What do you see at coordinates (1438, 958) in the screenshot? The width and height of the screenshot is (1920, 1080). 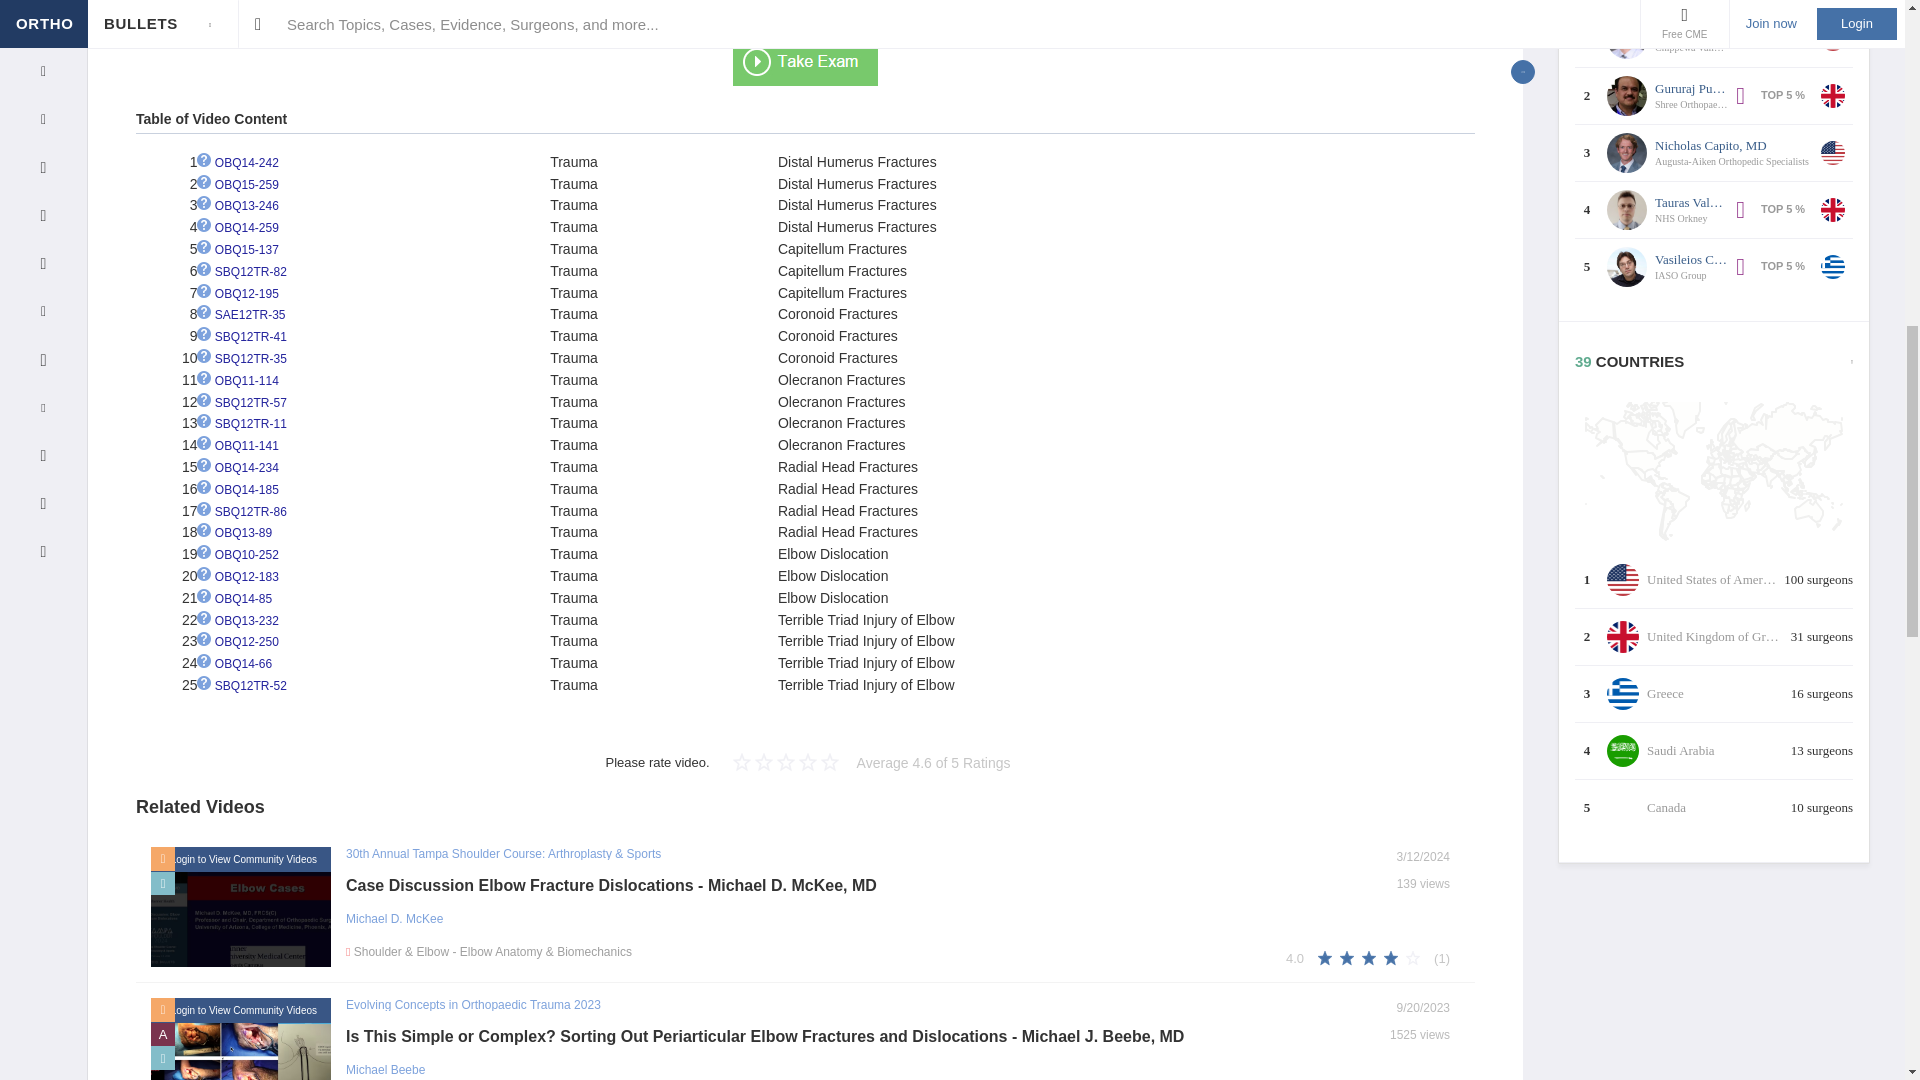 I see `Votes` at bounding box center [1438, 958].